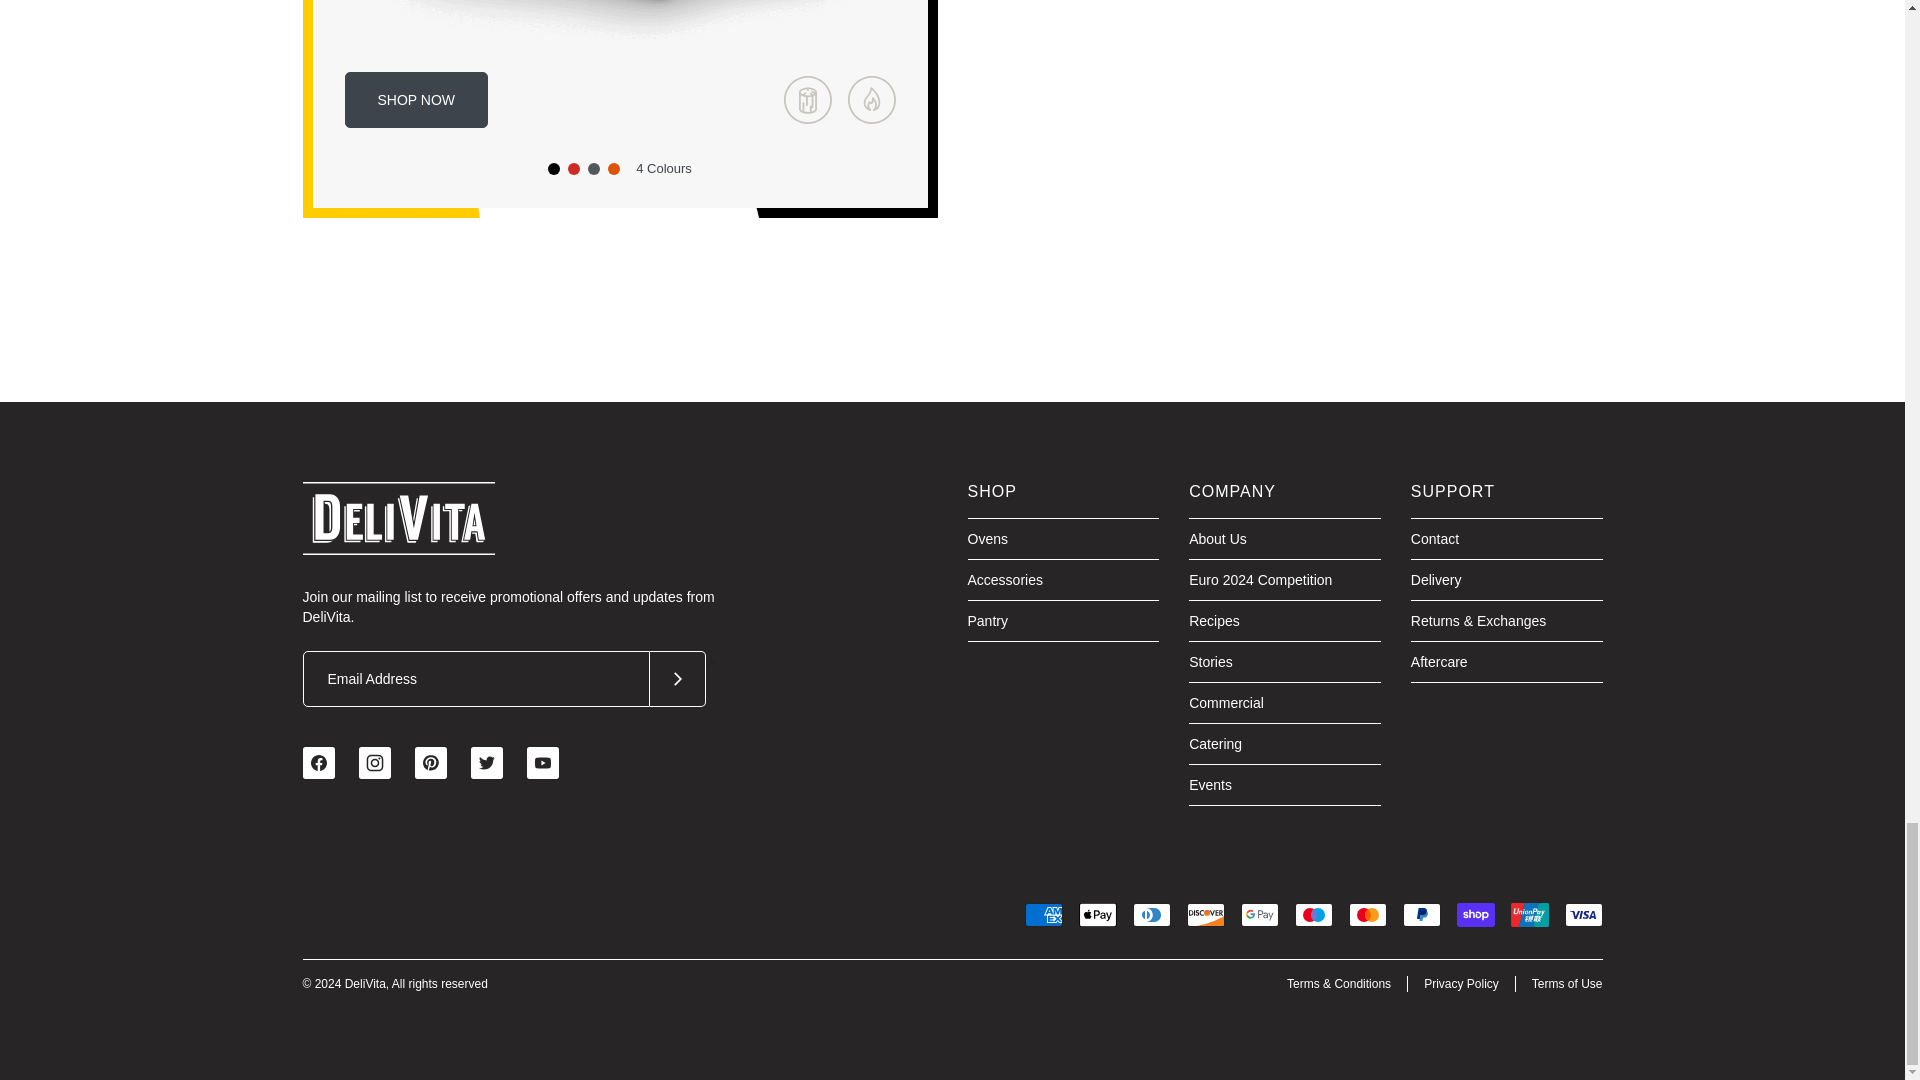  Describe the element at coordinates (1528, 914) in the screenshot. I see `Union Pay` at that location.